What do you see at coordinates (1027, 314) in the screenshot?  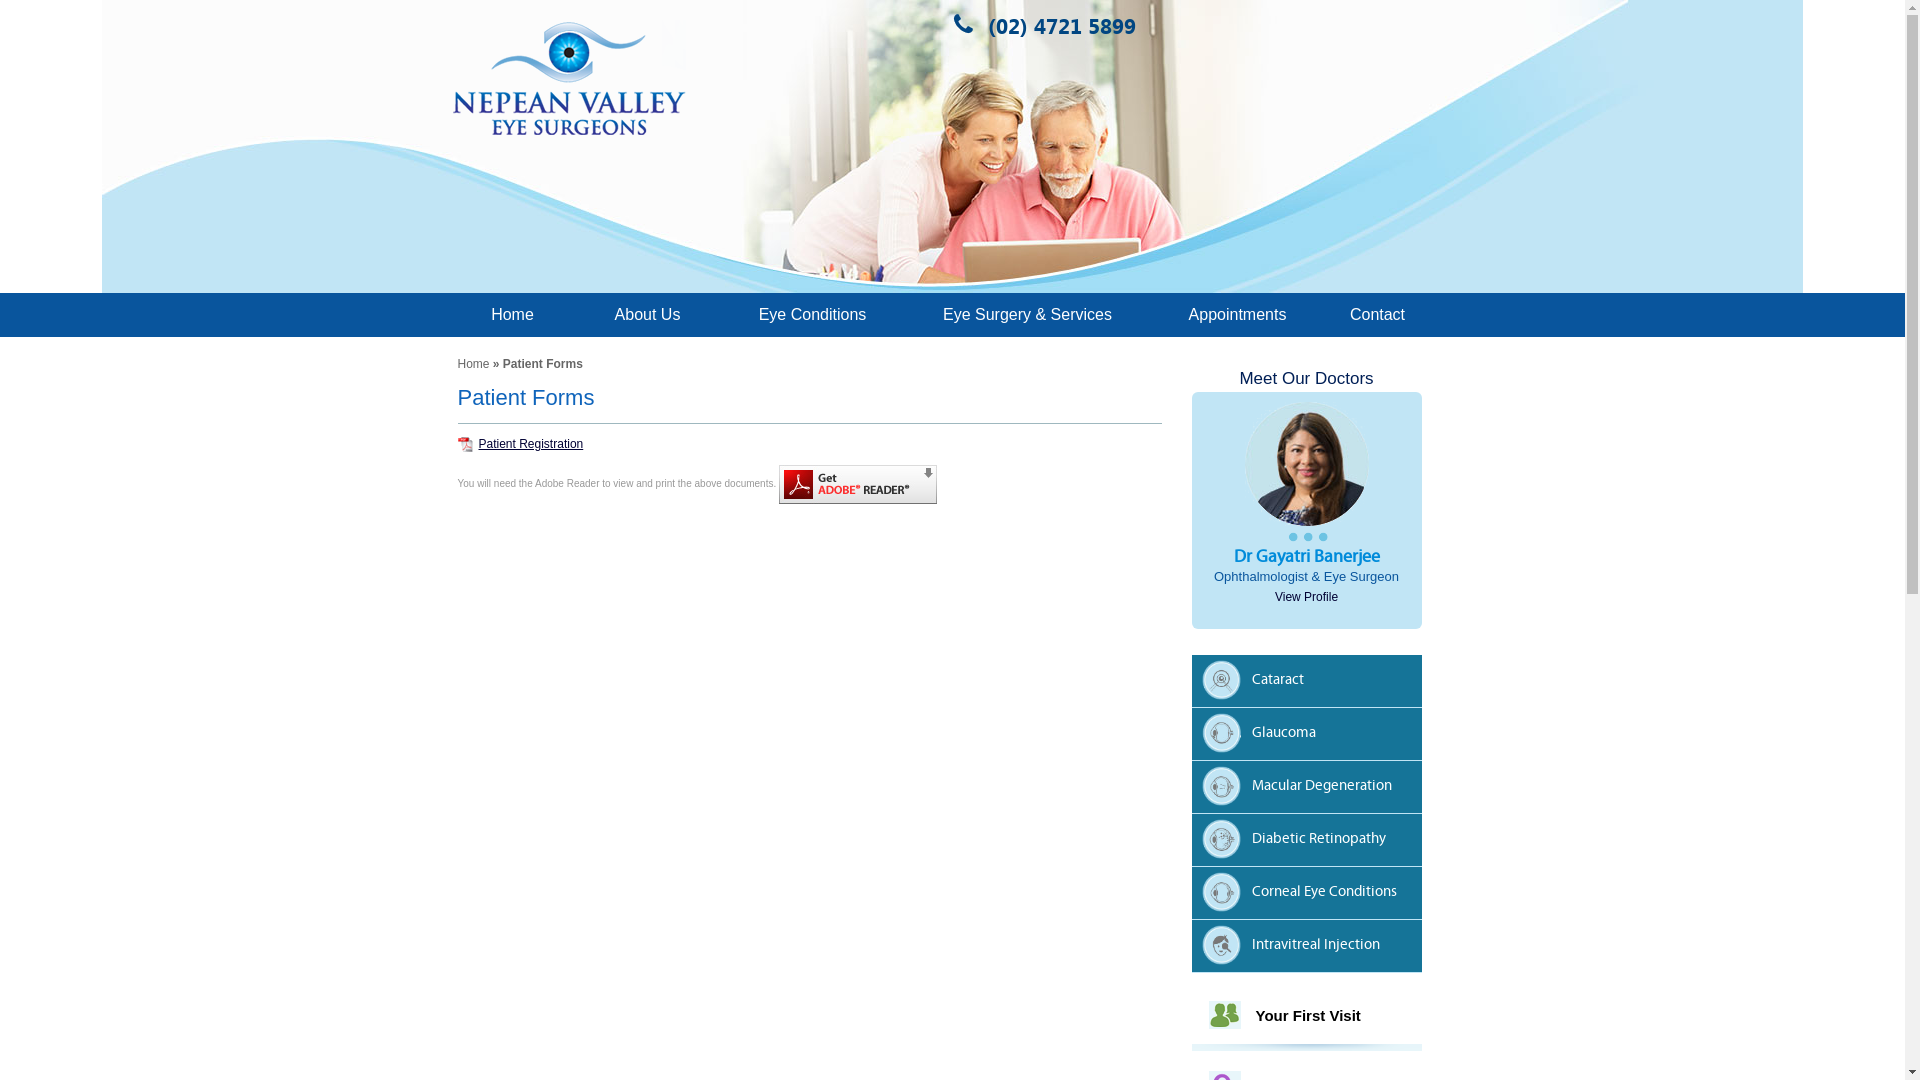 I see `Eye Surgery & Services` at bounding box center [1027, 314].